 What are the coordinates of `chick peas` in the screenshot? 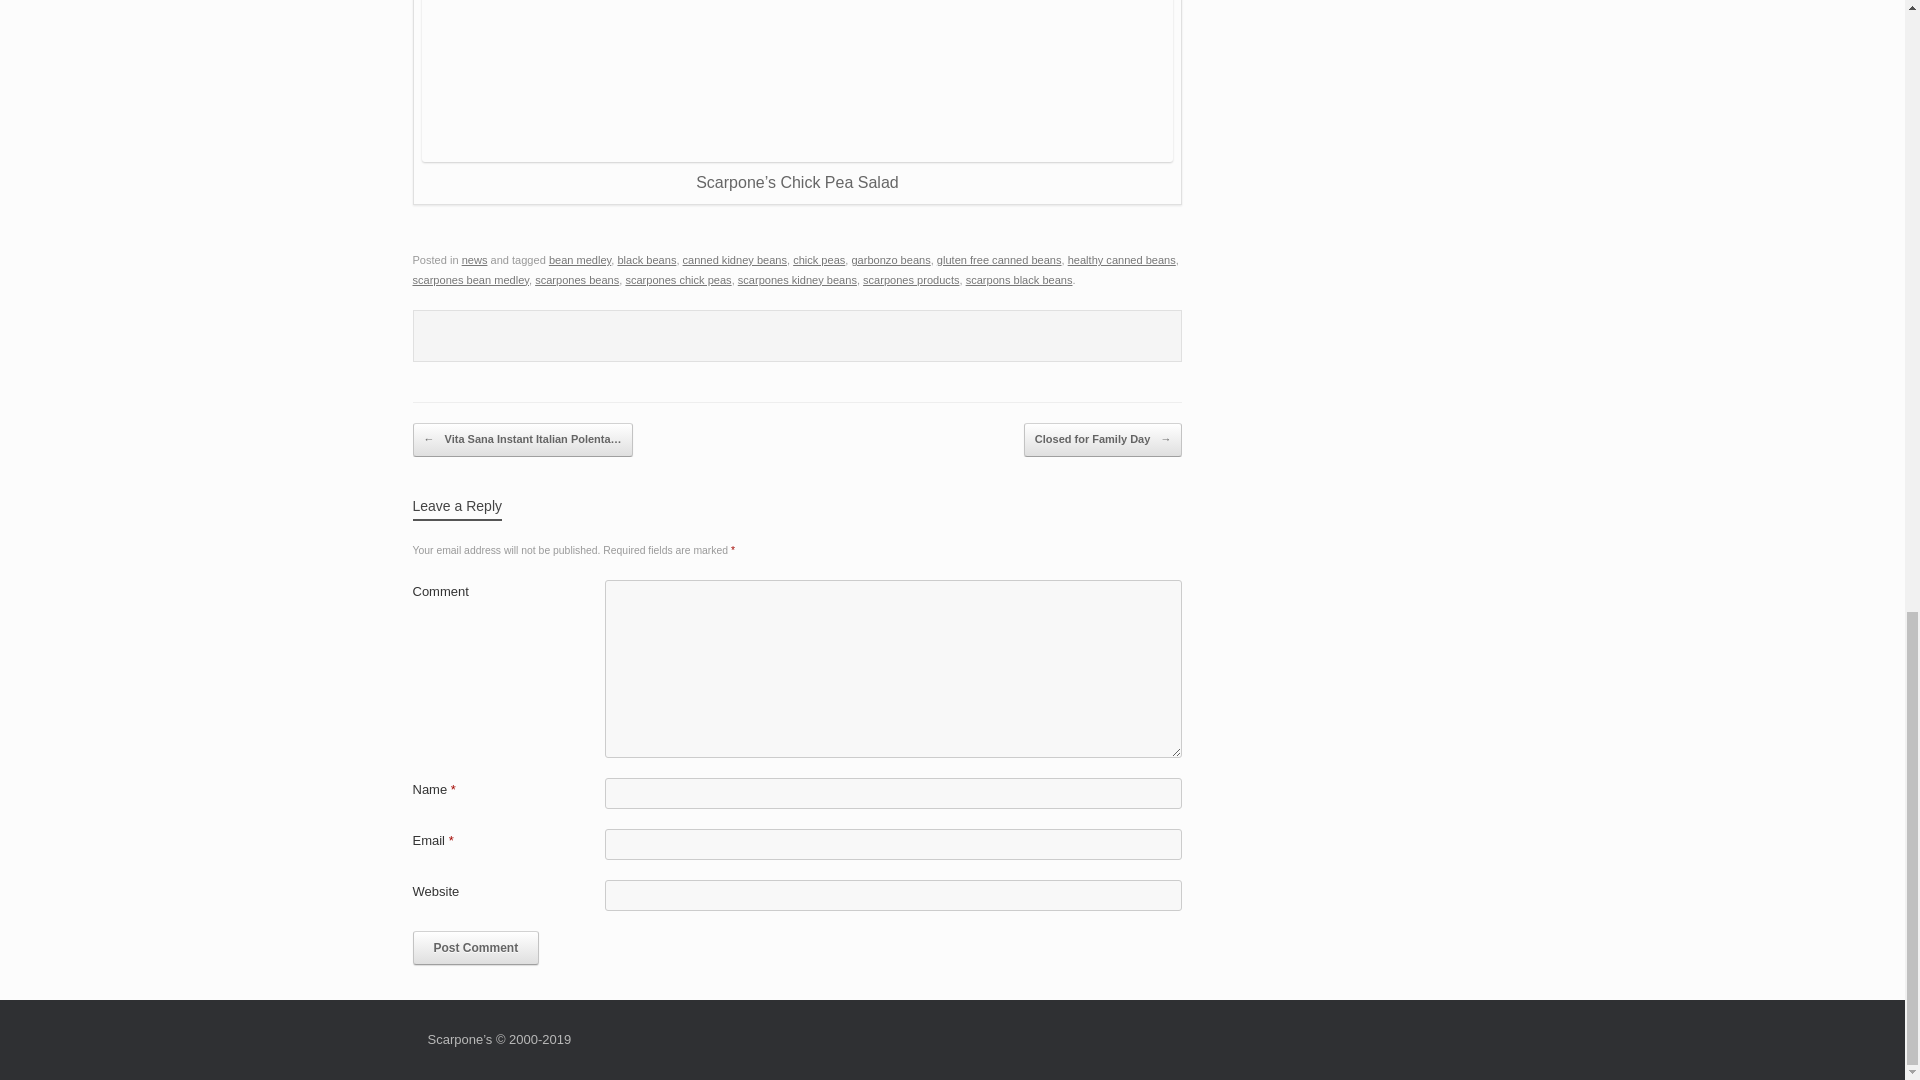 It's located at (818, 259).